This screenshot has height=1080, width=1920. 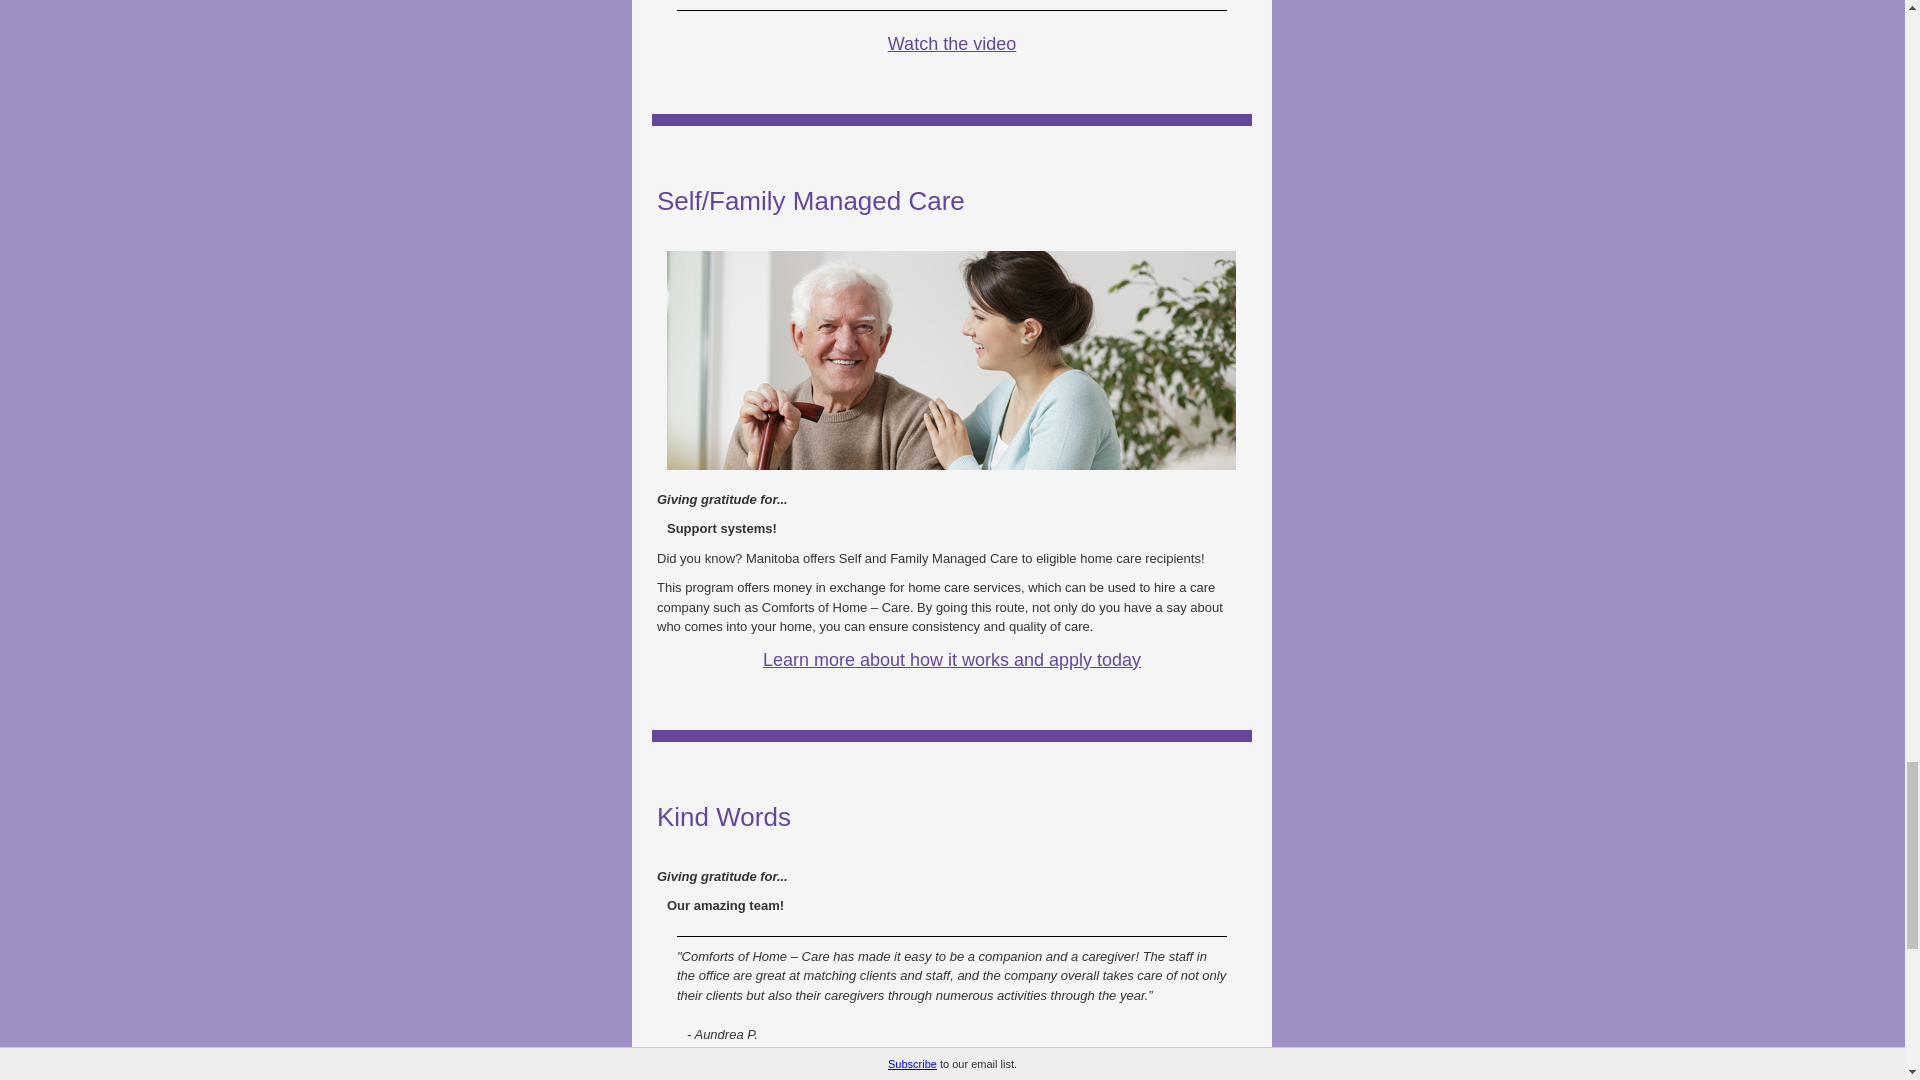 I want to click on Learn more about how it works and apply today, so click(x=951, y=660).